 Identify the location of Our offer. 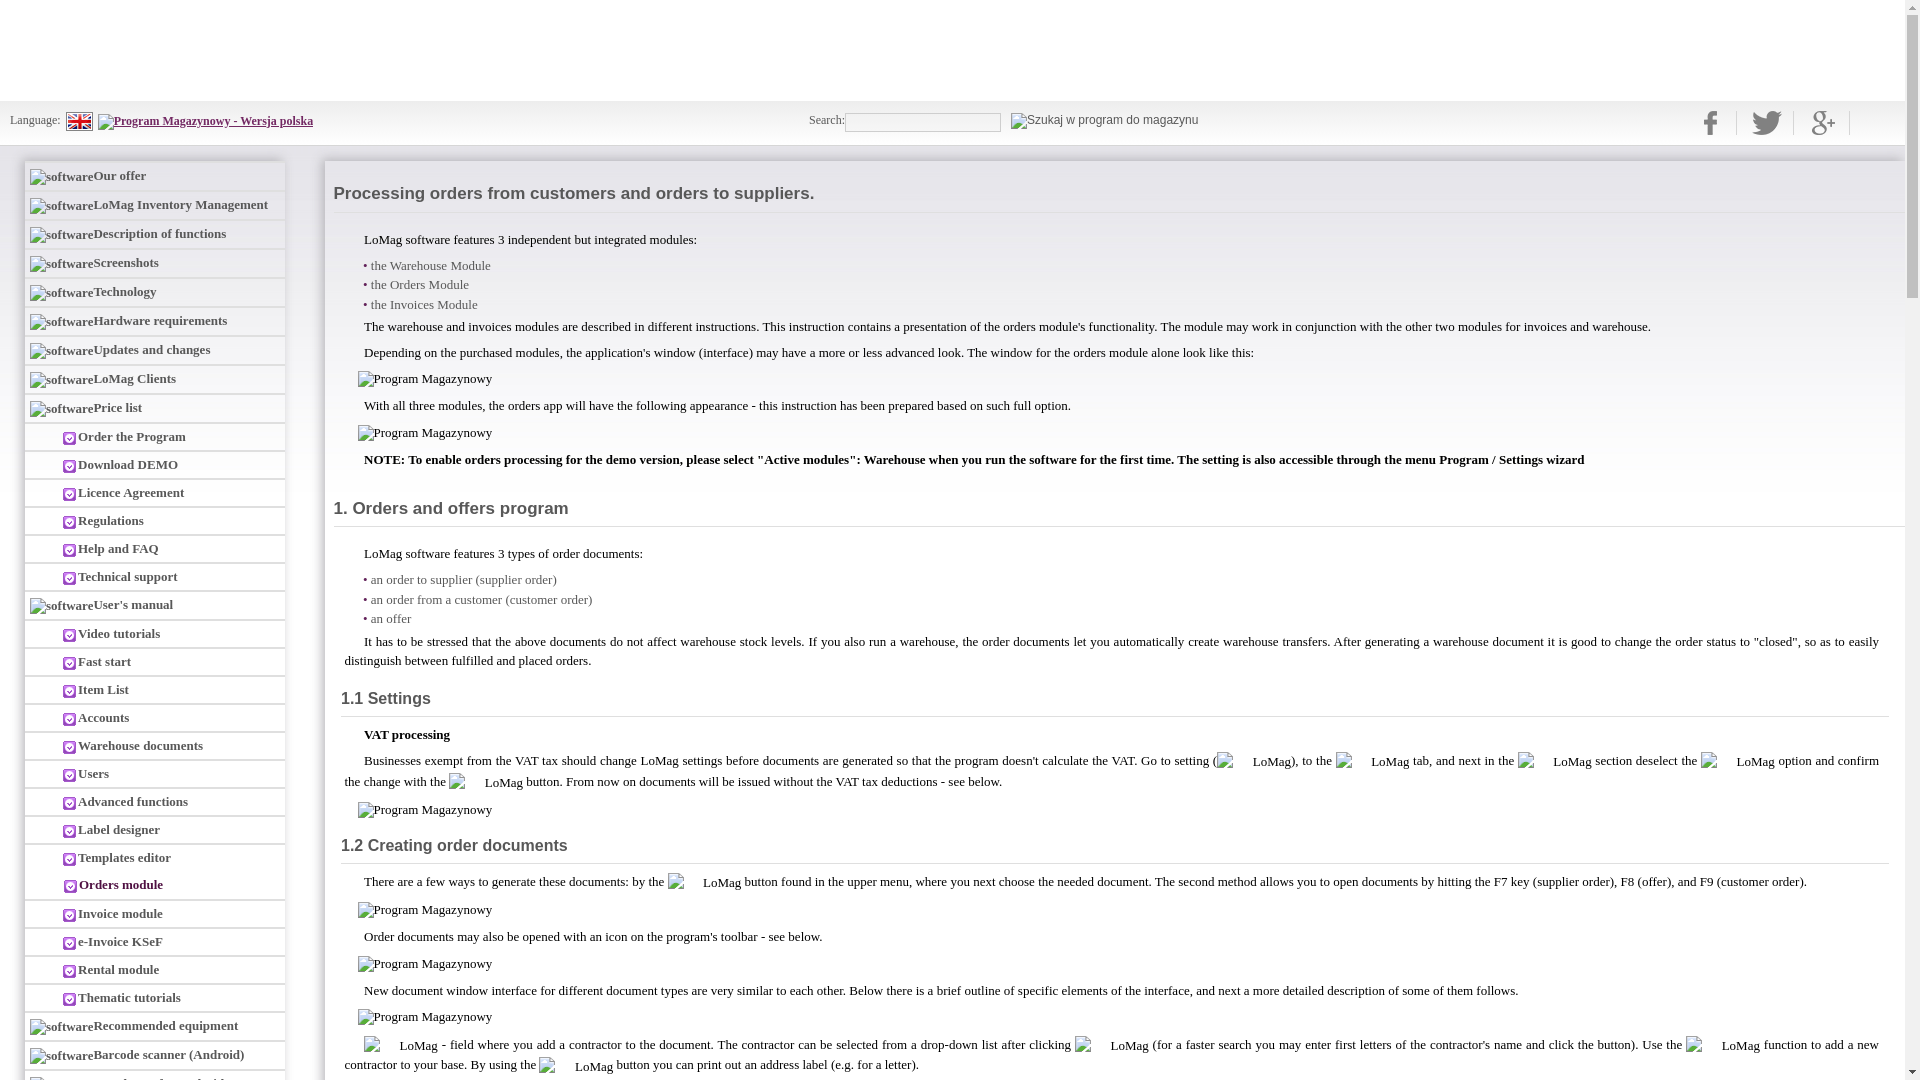
(154, 175).